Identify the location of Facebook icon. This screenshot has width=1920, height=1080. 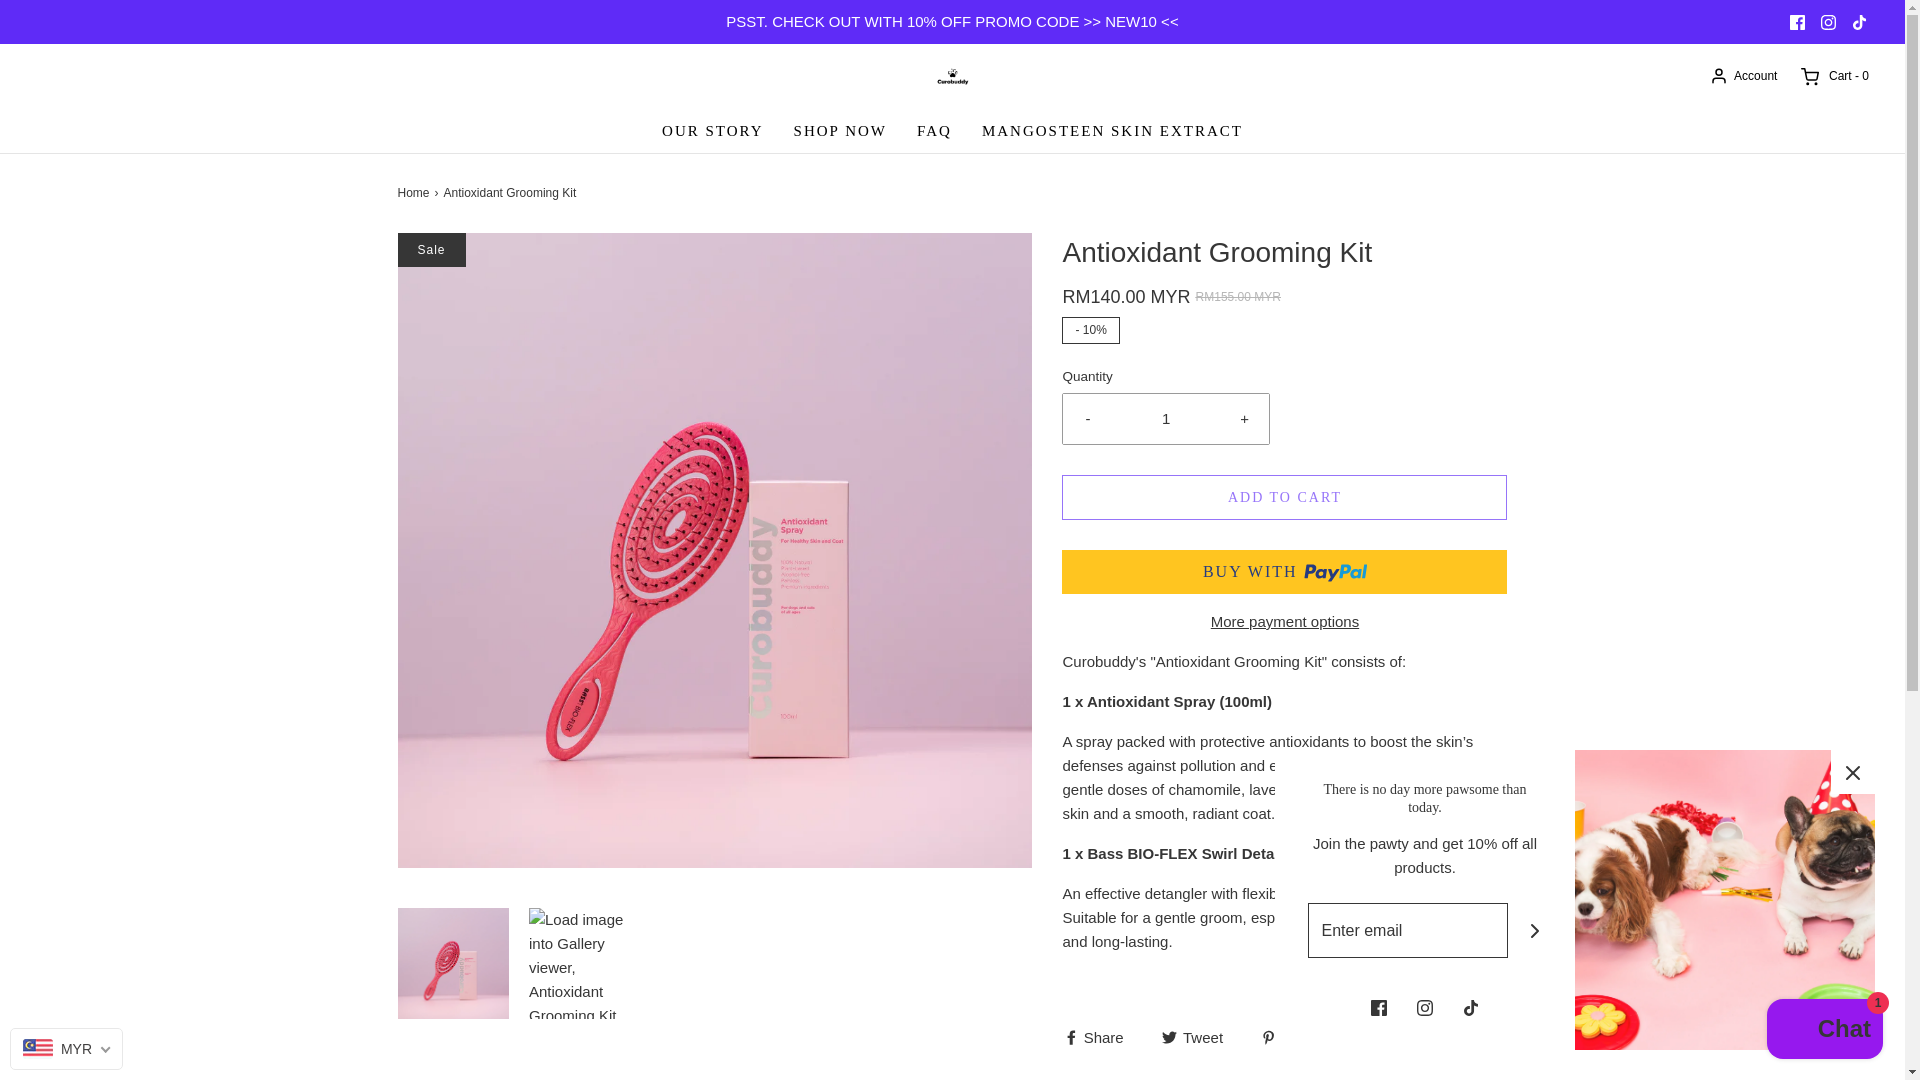
(1796, 22).